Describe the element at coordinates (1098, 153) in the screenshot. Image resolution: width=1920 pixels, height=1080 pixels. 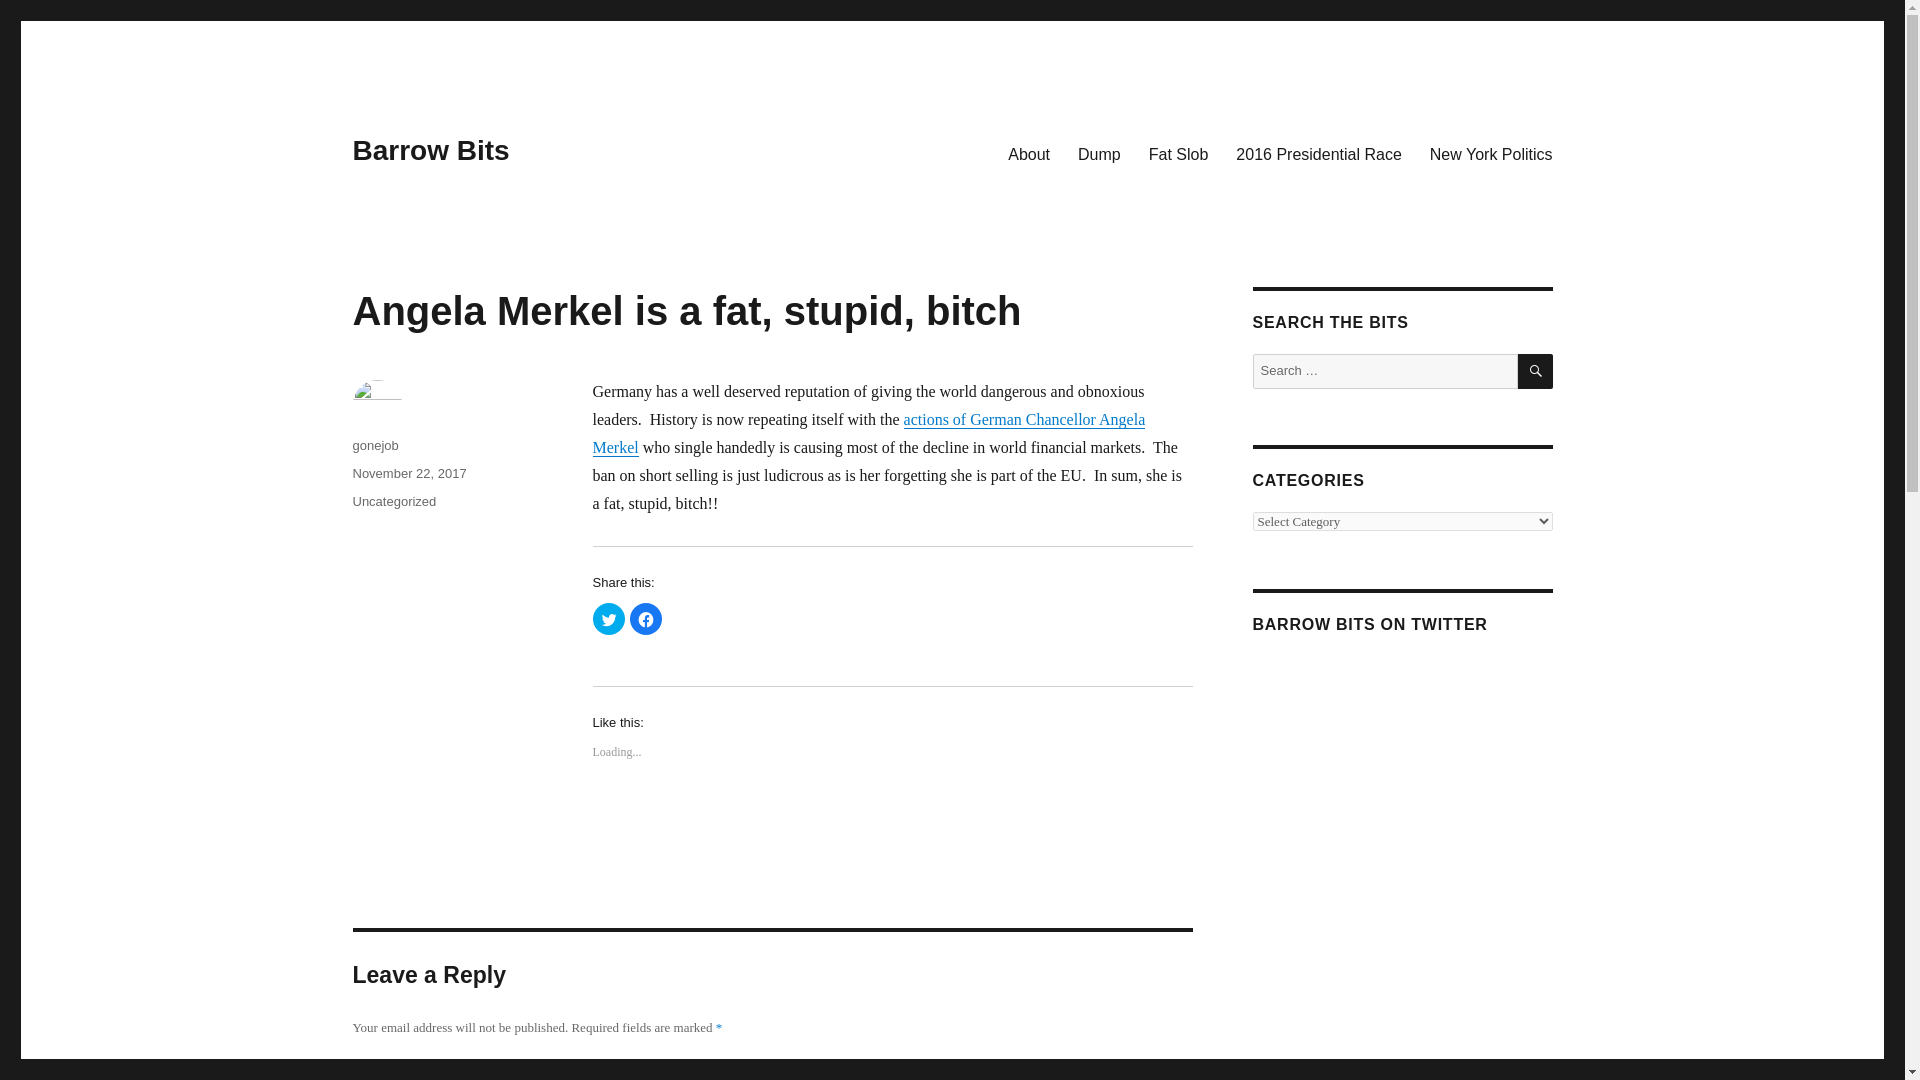
I see `Dump` at that location.